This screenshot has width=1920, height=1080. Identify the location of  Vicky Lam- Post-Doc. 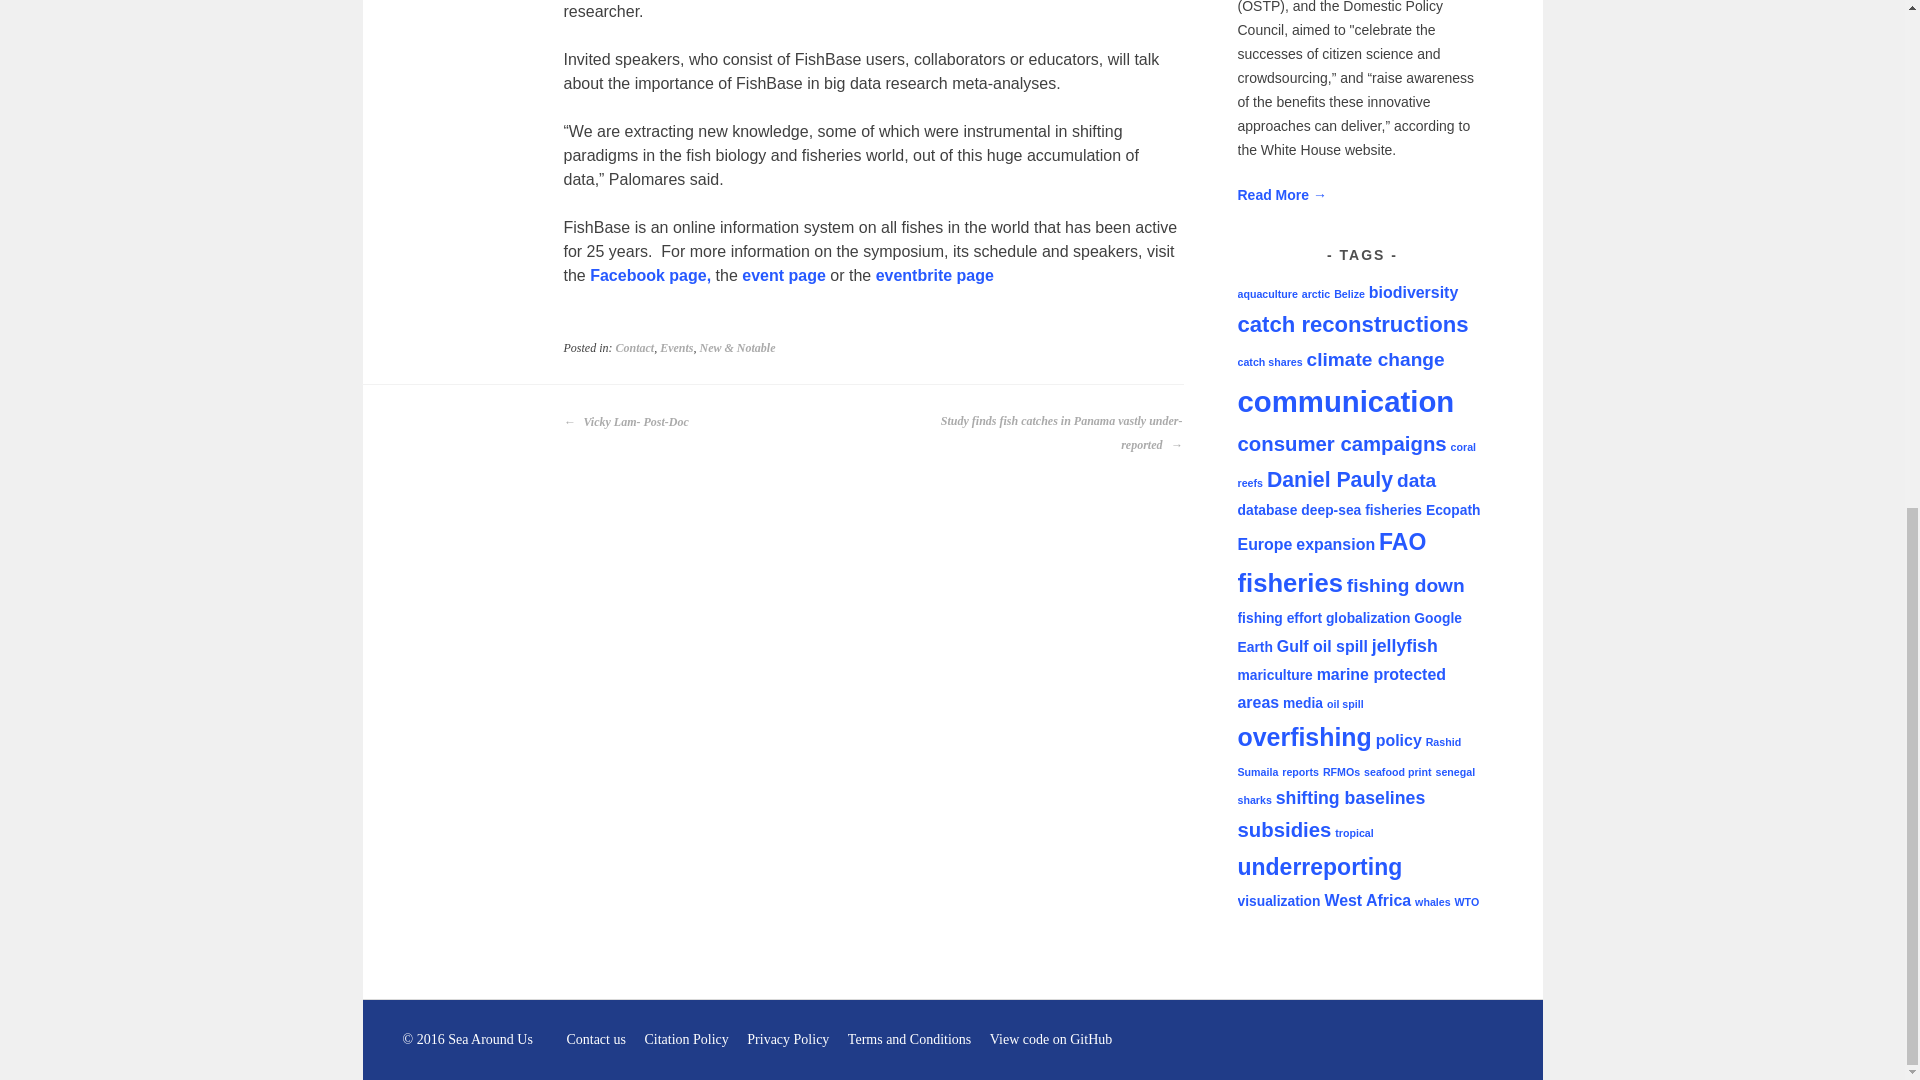
(626, 422).